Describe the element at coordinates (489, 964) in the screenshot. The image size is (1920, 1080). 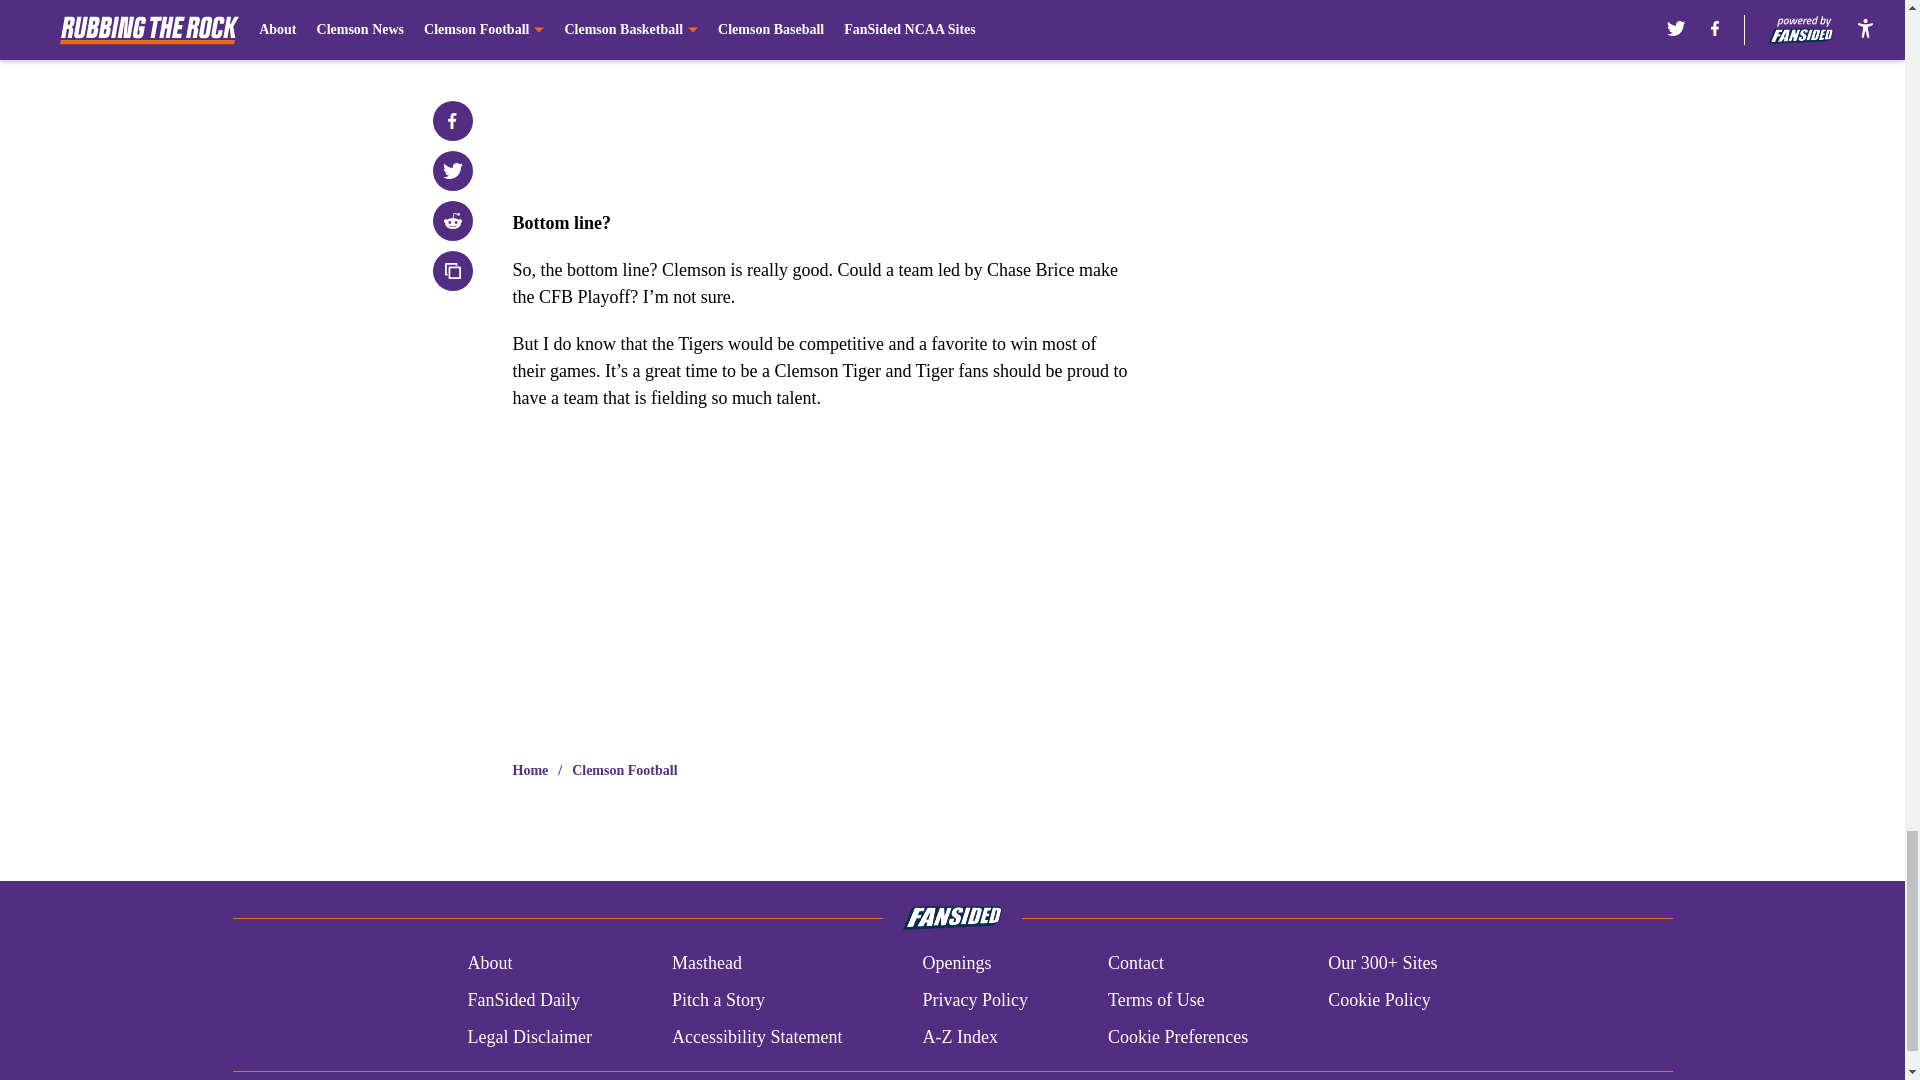
I see `About` at that location.